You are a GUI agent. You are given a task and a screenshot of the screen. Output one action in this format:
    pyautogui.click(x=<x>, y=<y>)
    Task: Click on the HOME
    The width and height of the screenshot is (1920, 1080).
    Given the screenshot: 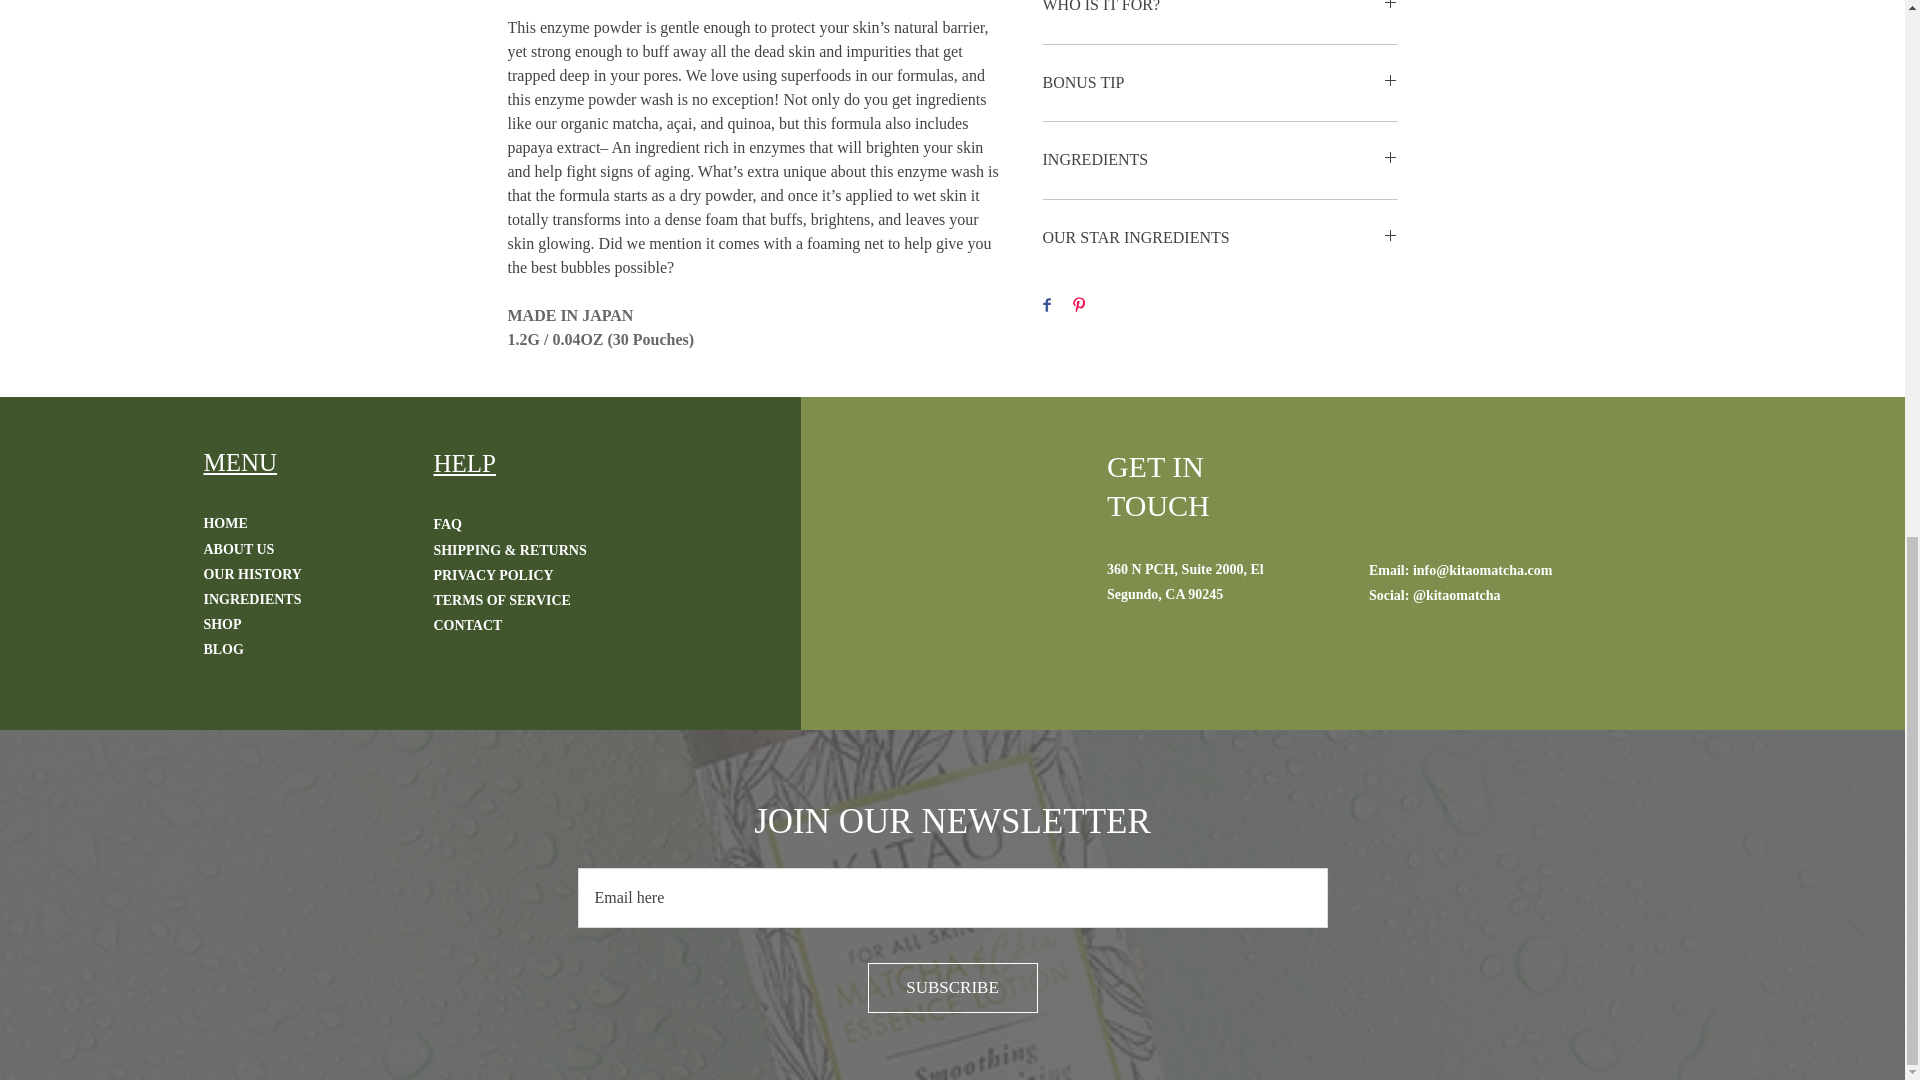 What is the action you would take?
    pyautogui.click(x=225, y=524)
    